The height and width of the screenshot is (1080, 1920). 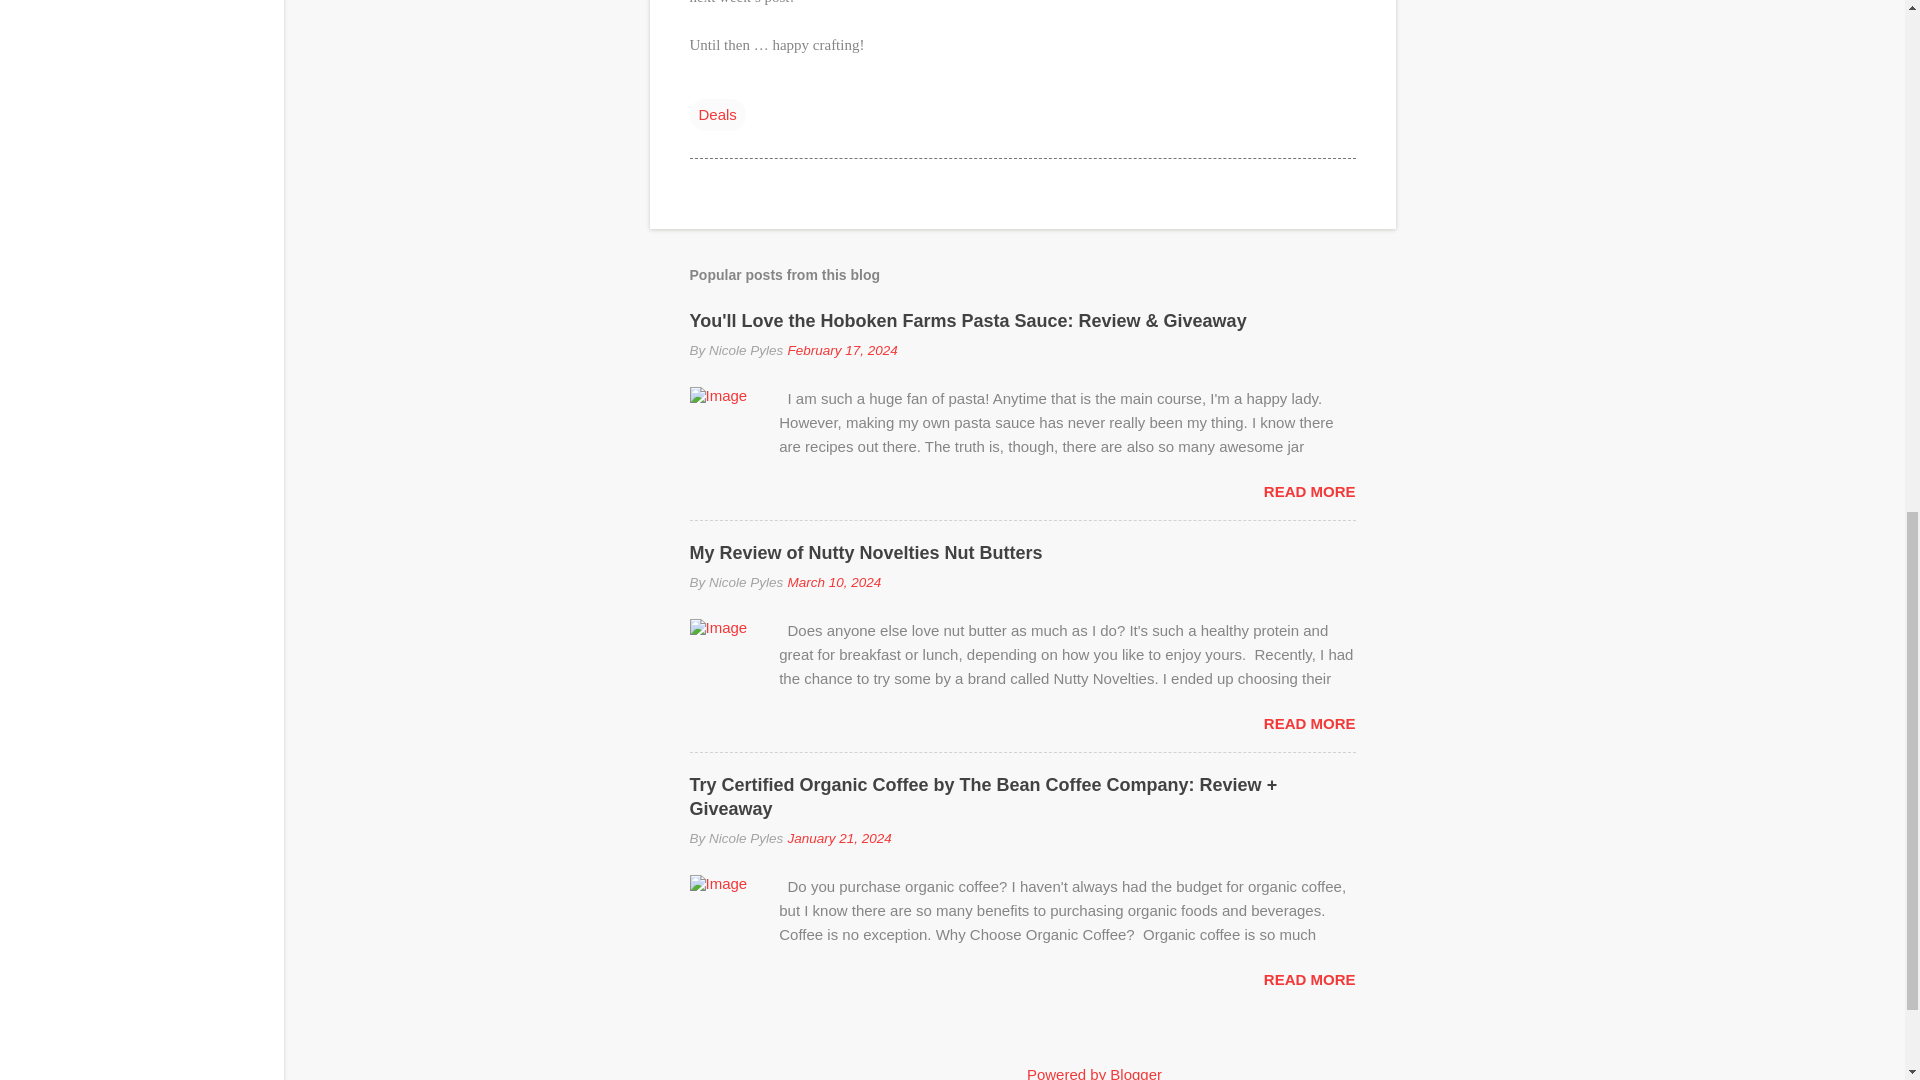 What do you see at coordinates (1094, 1072) in the screenshot?
I see `Powered by Blogger` at bounding box center [1094, 1072].